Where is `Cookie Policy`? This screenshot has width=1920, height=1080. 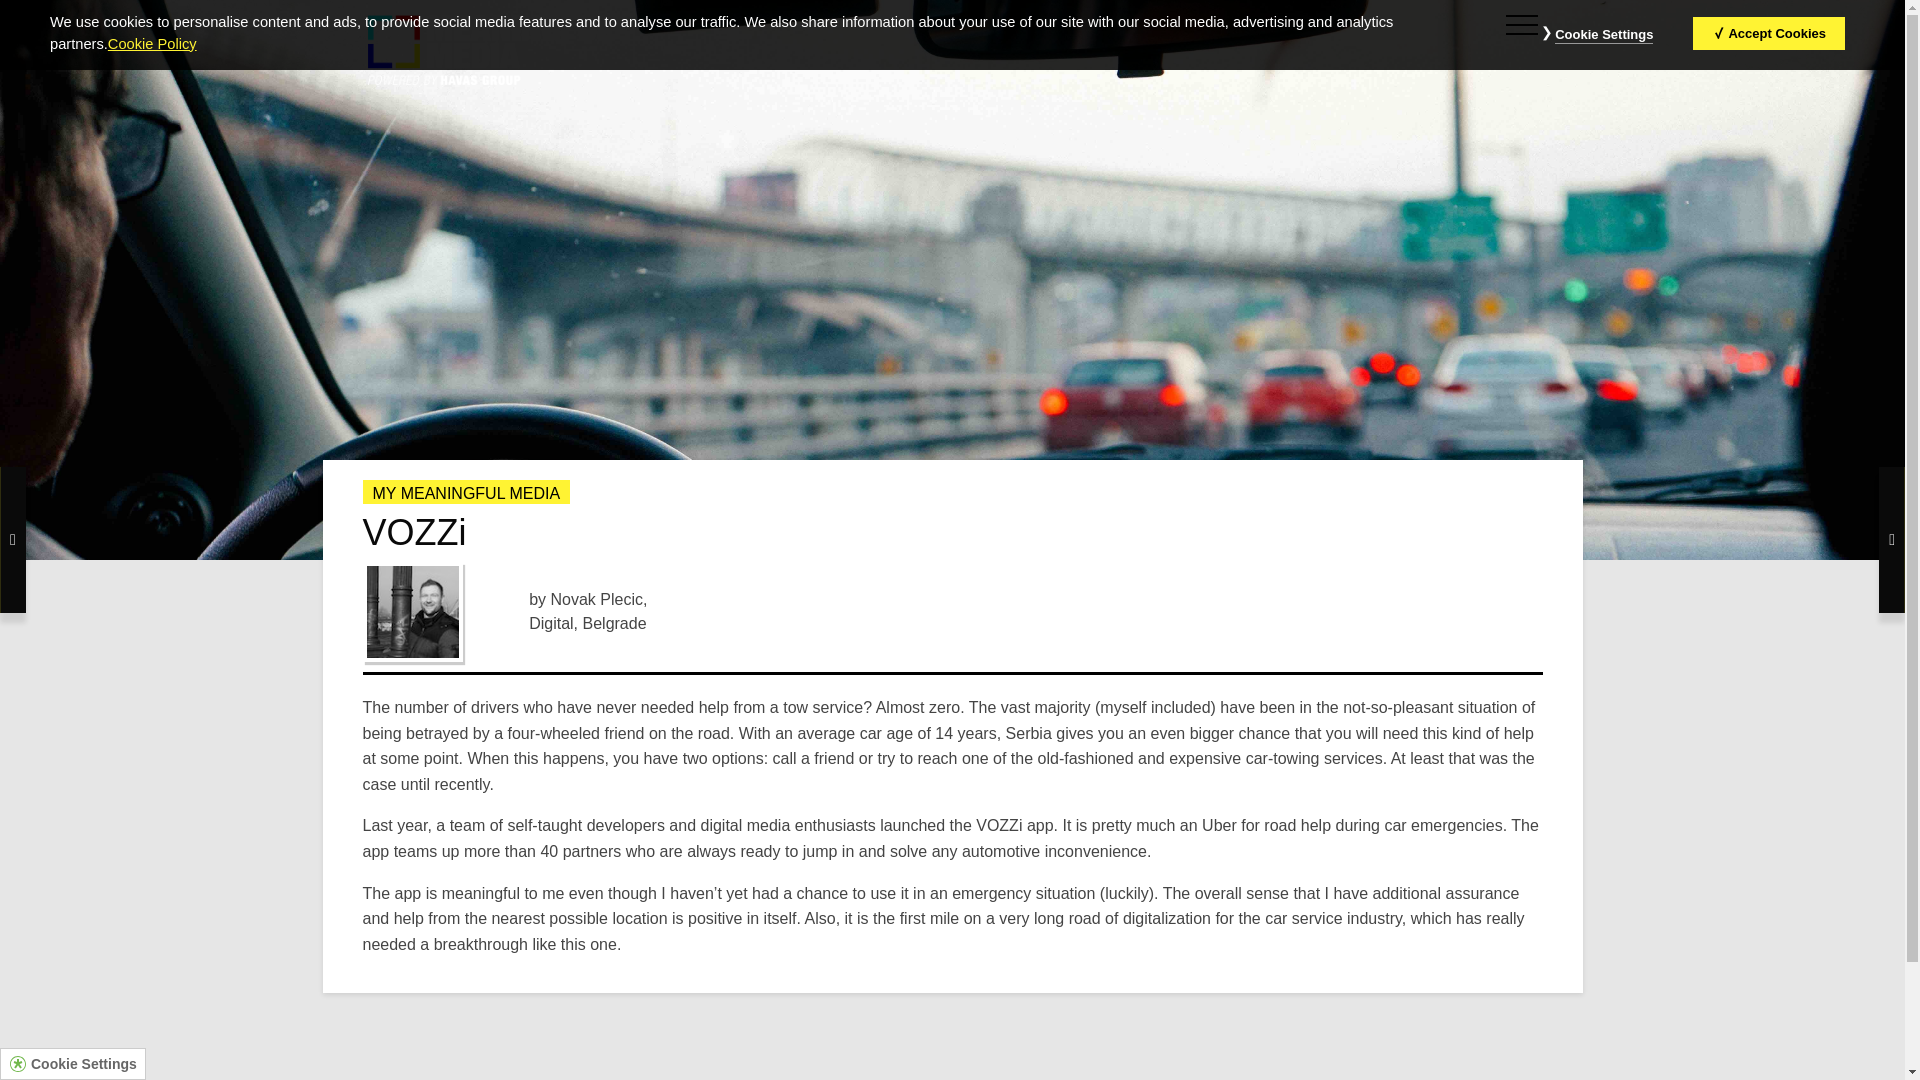
Cookie Policy is located at coordinates (152, 43).